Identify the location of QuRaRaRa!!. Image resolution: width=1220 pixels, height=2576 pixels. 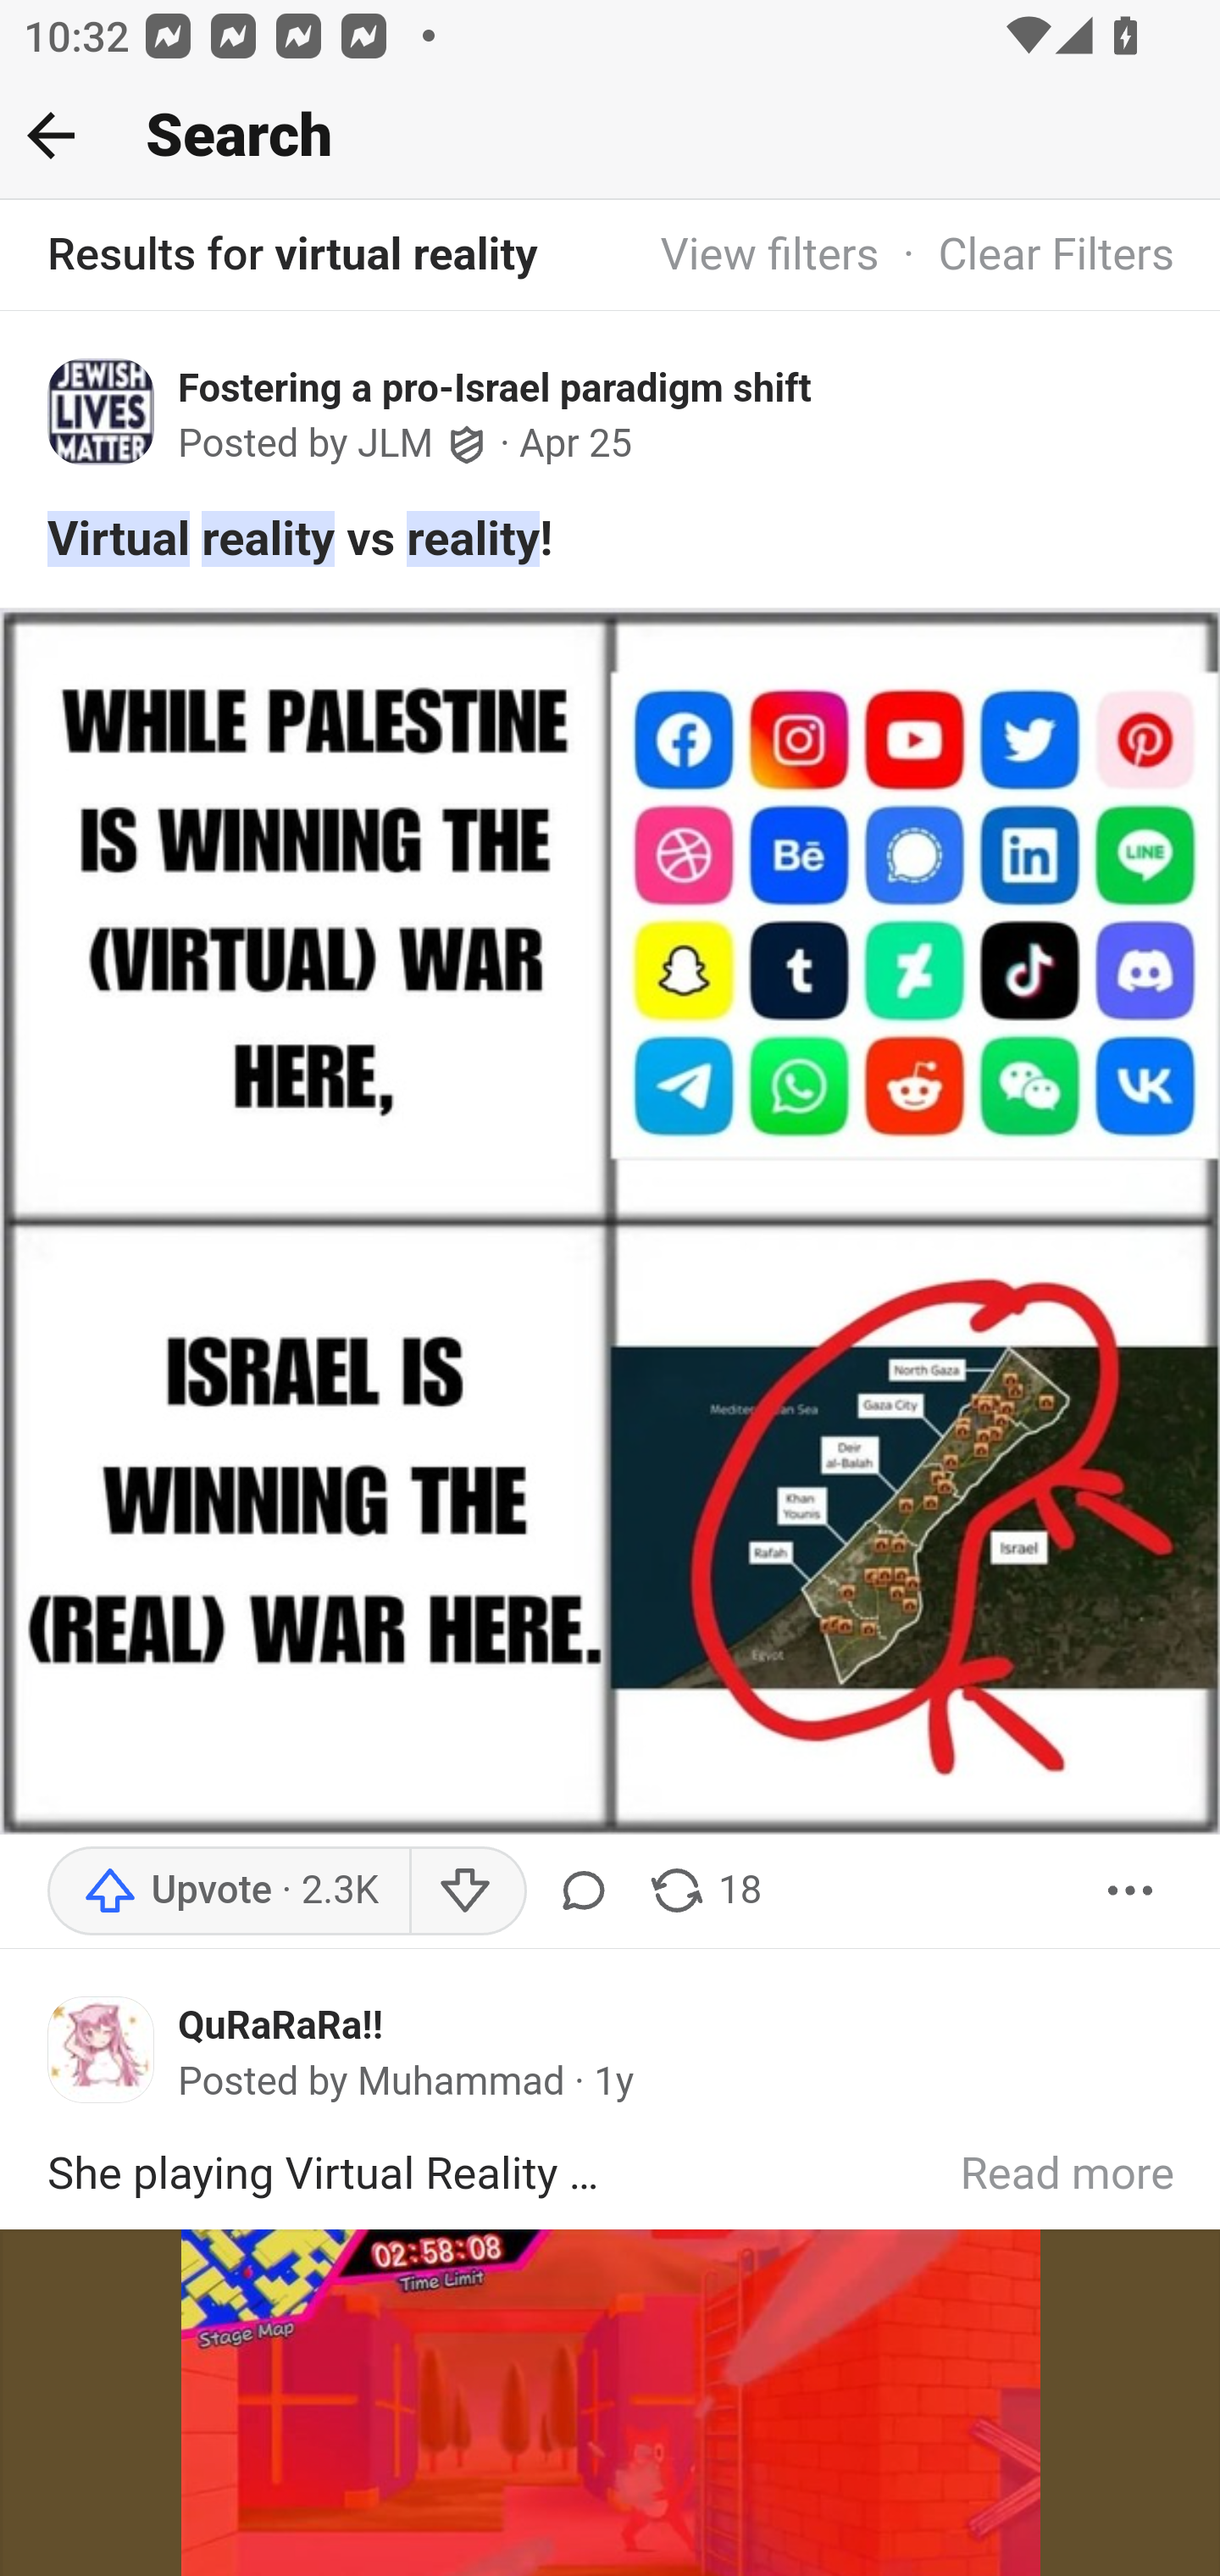
(281, 2025).